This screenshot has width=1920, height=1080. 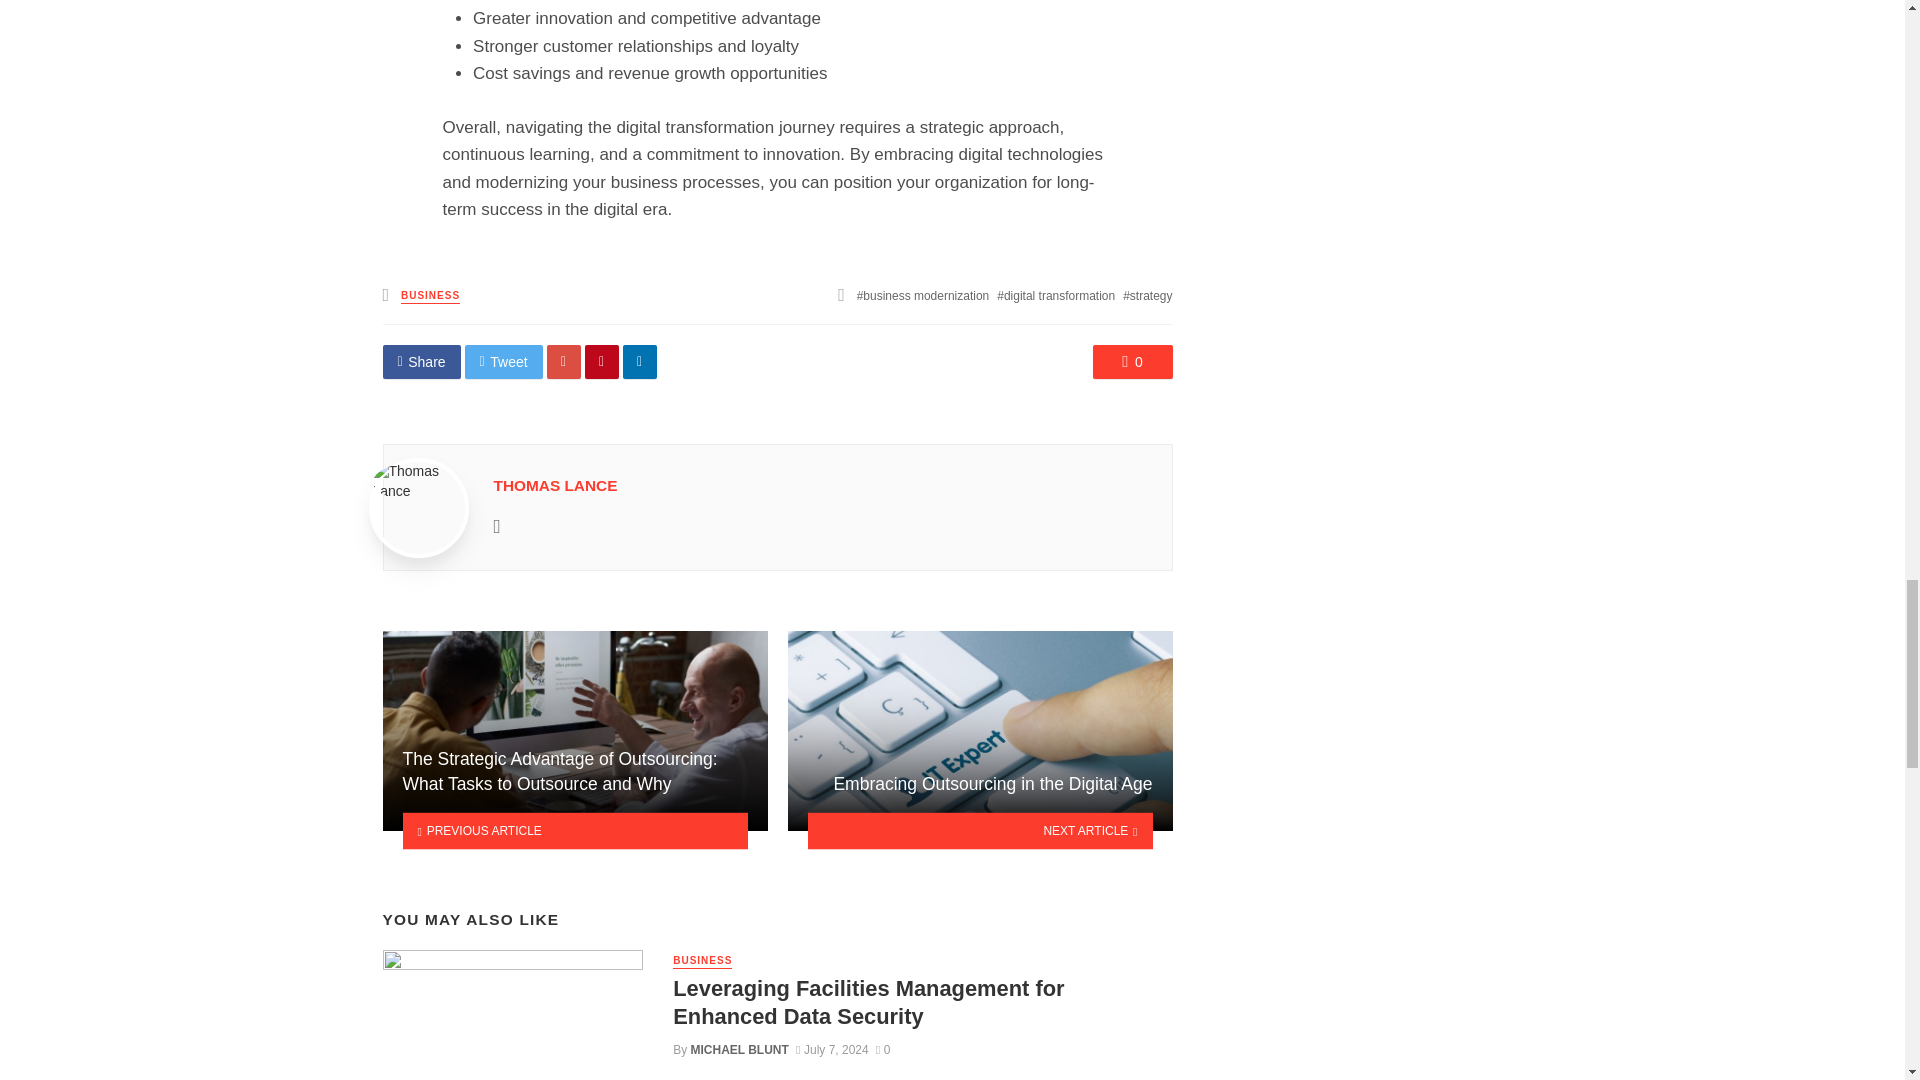 I want to click on MICHAEL BLUNT, so click(x=740, y=1050).